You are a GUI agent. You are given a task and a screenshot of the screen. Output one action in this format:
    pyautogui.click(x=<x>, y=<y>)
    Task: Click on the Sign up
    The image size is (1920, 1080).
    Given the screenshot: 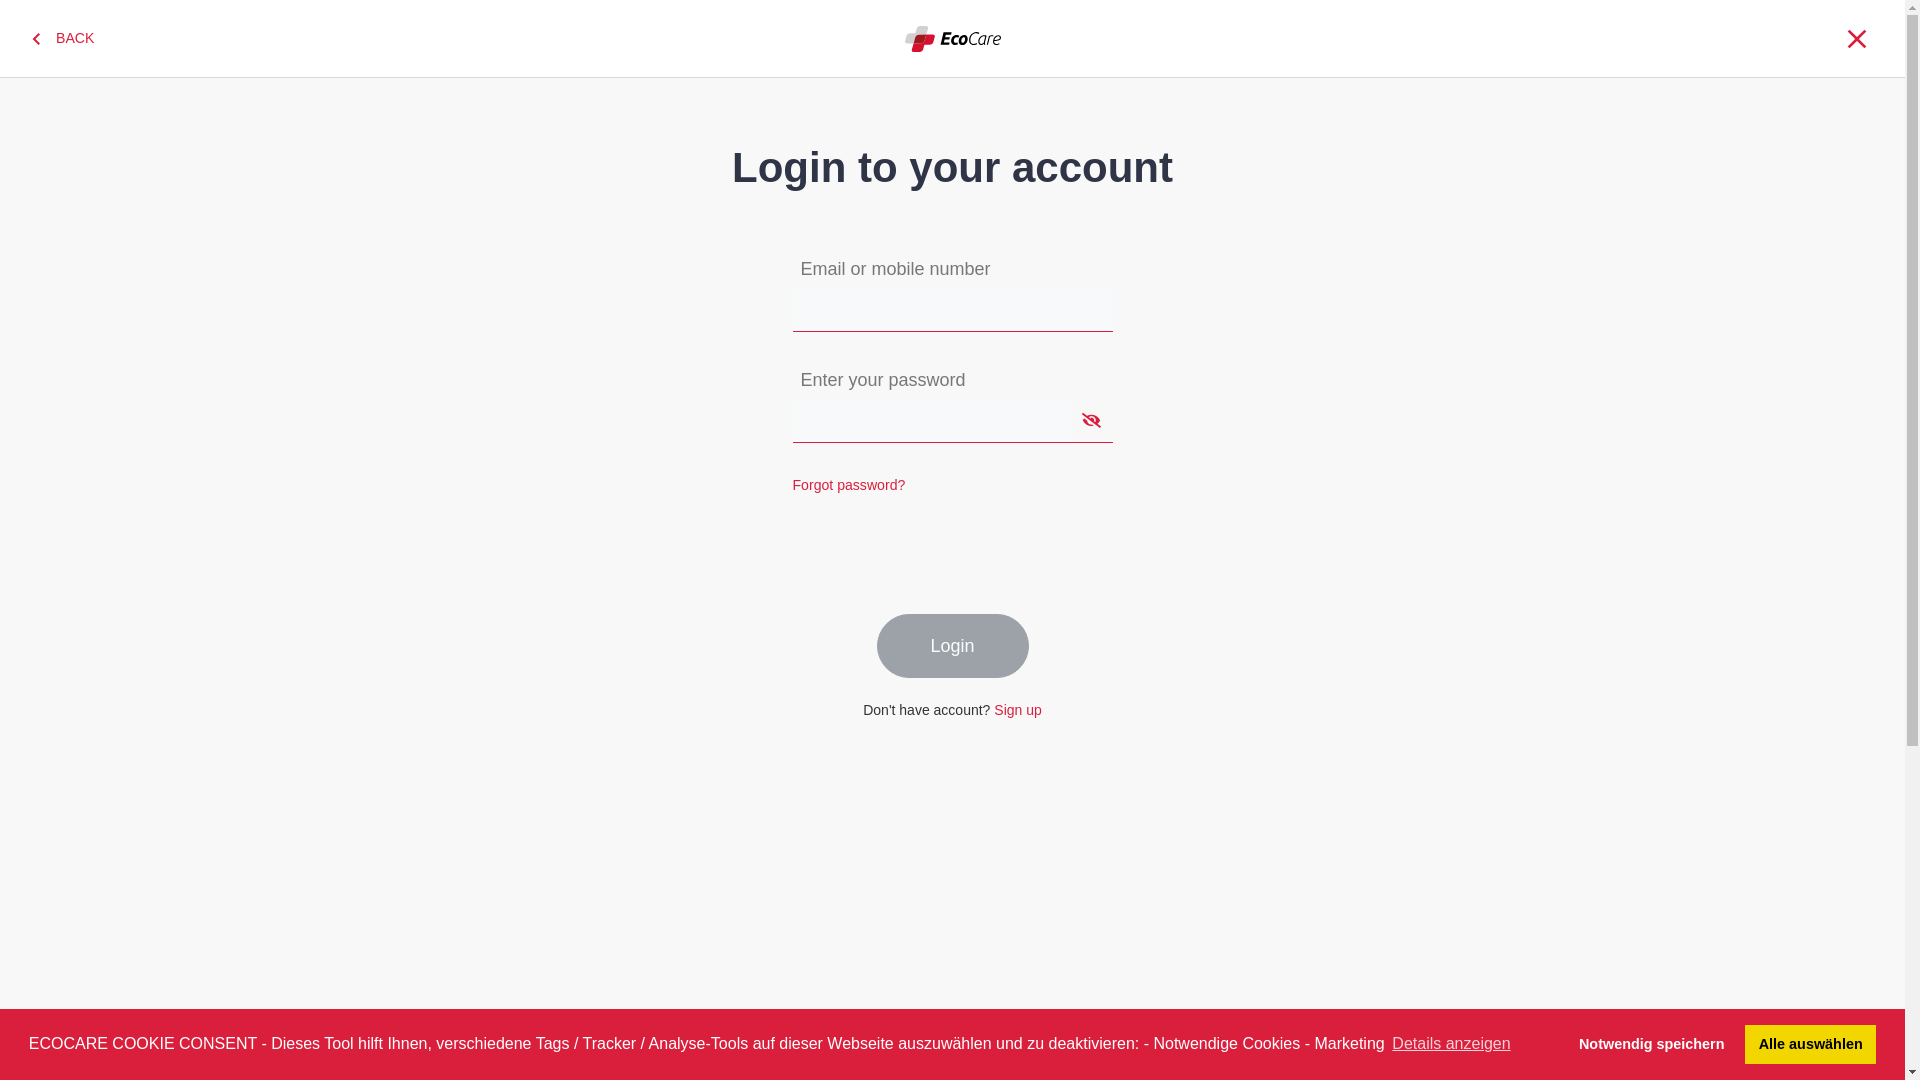 What is the action you would take?
    pyautogui.click(x=1018, y=710)
    